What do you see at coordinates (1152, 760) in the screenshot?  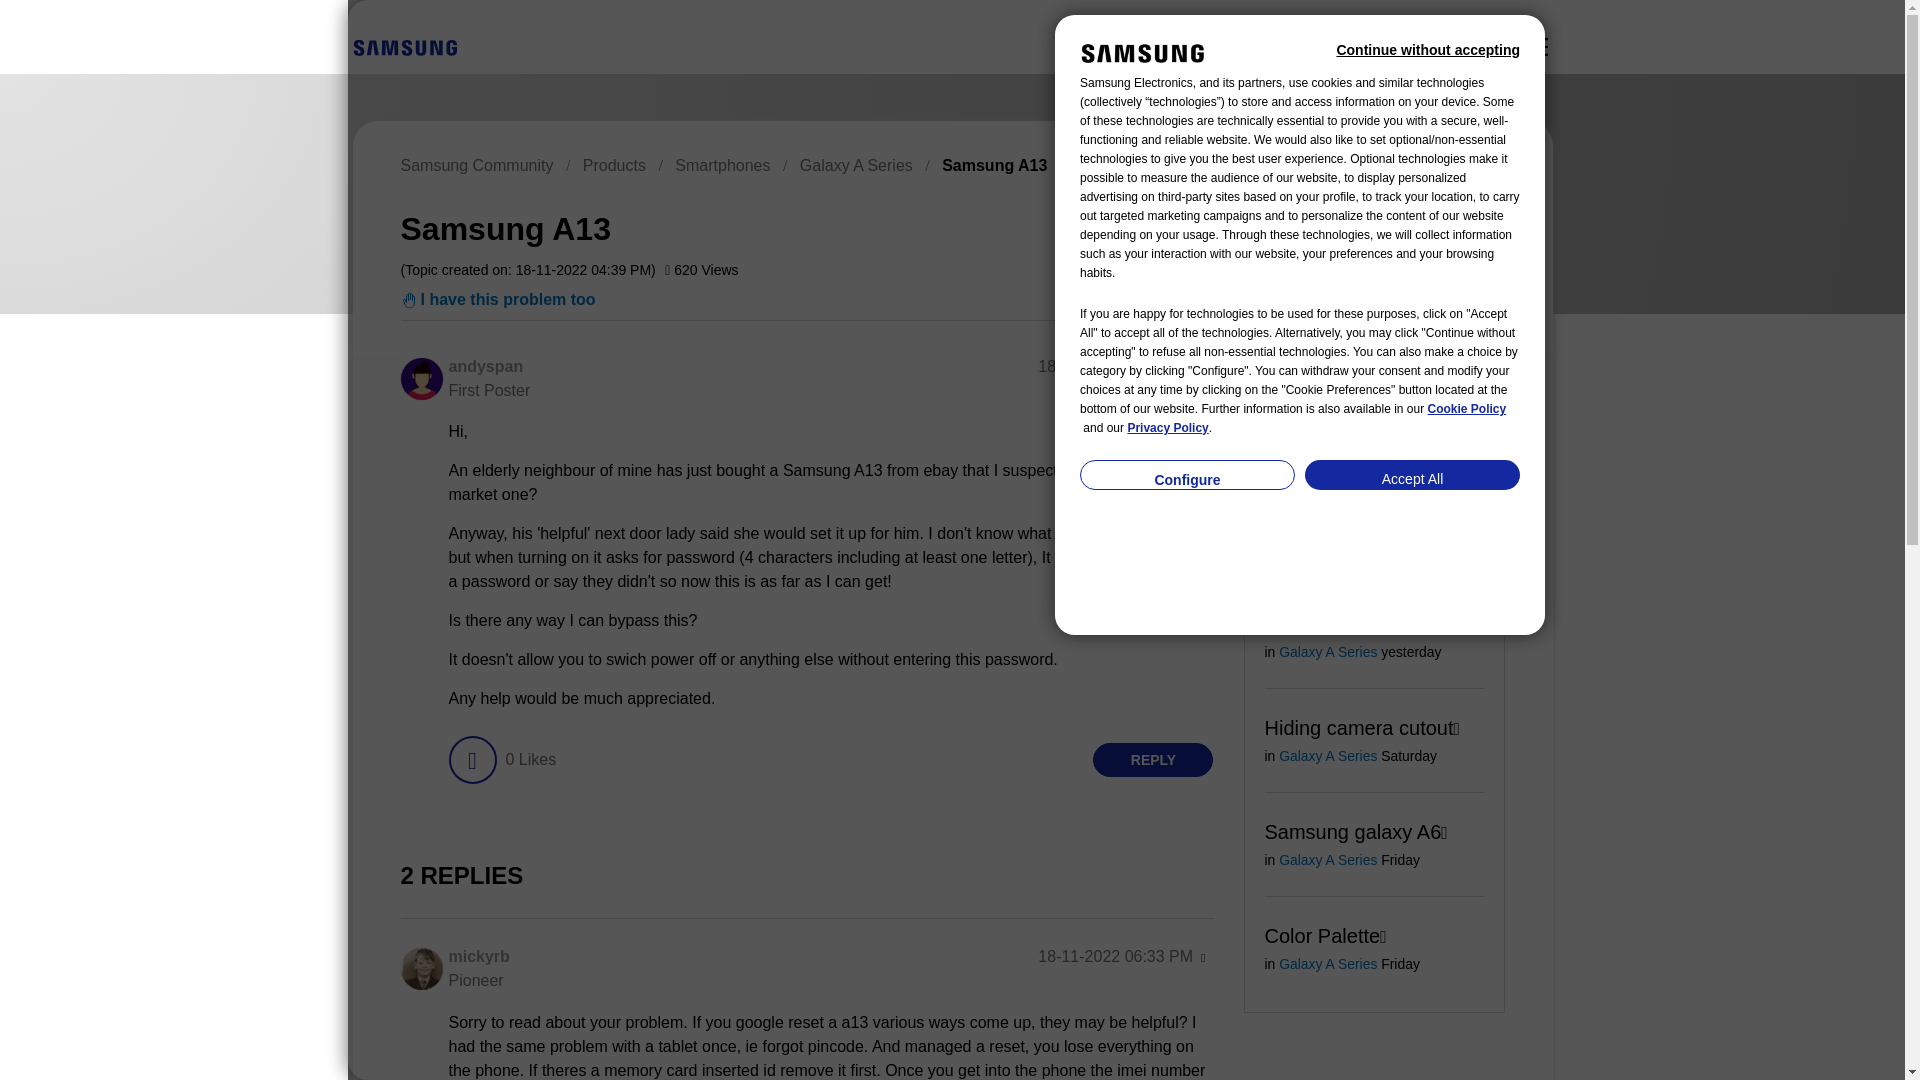 I see `REPLY` at bounding box center [1152, 760].